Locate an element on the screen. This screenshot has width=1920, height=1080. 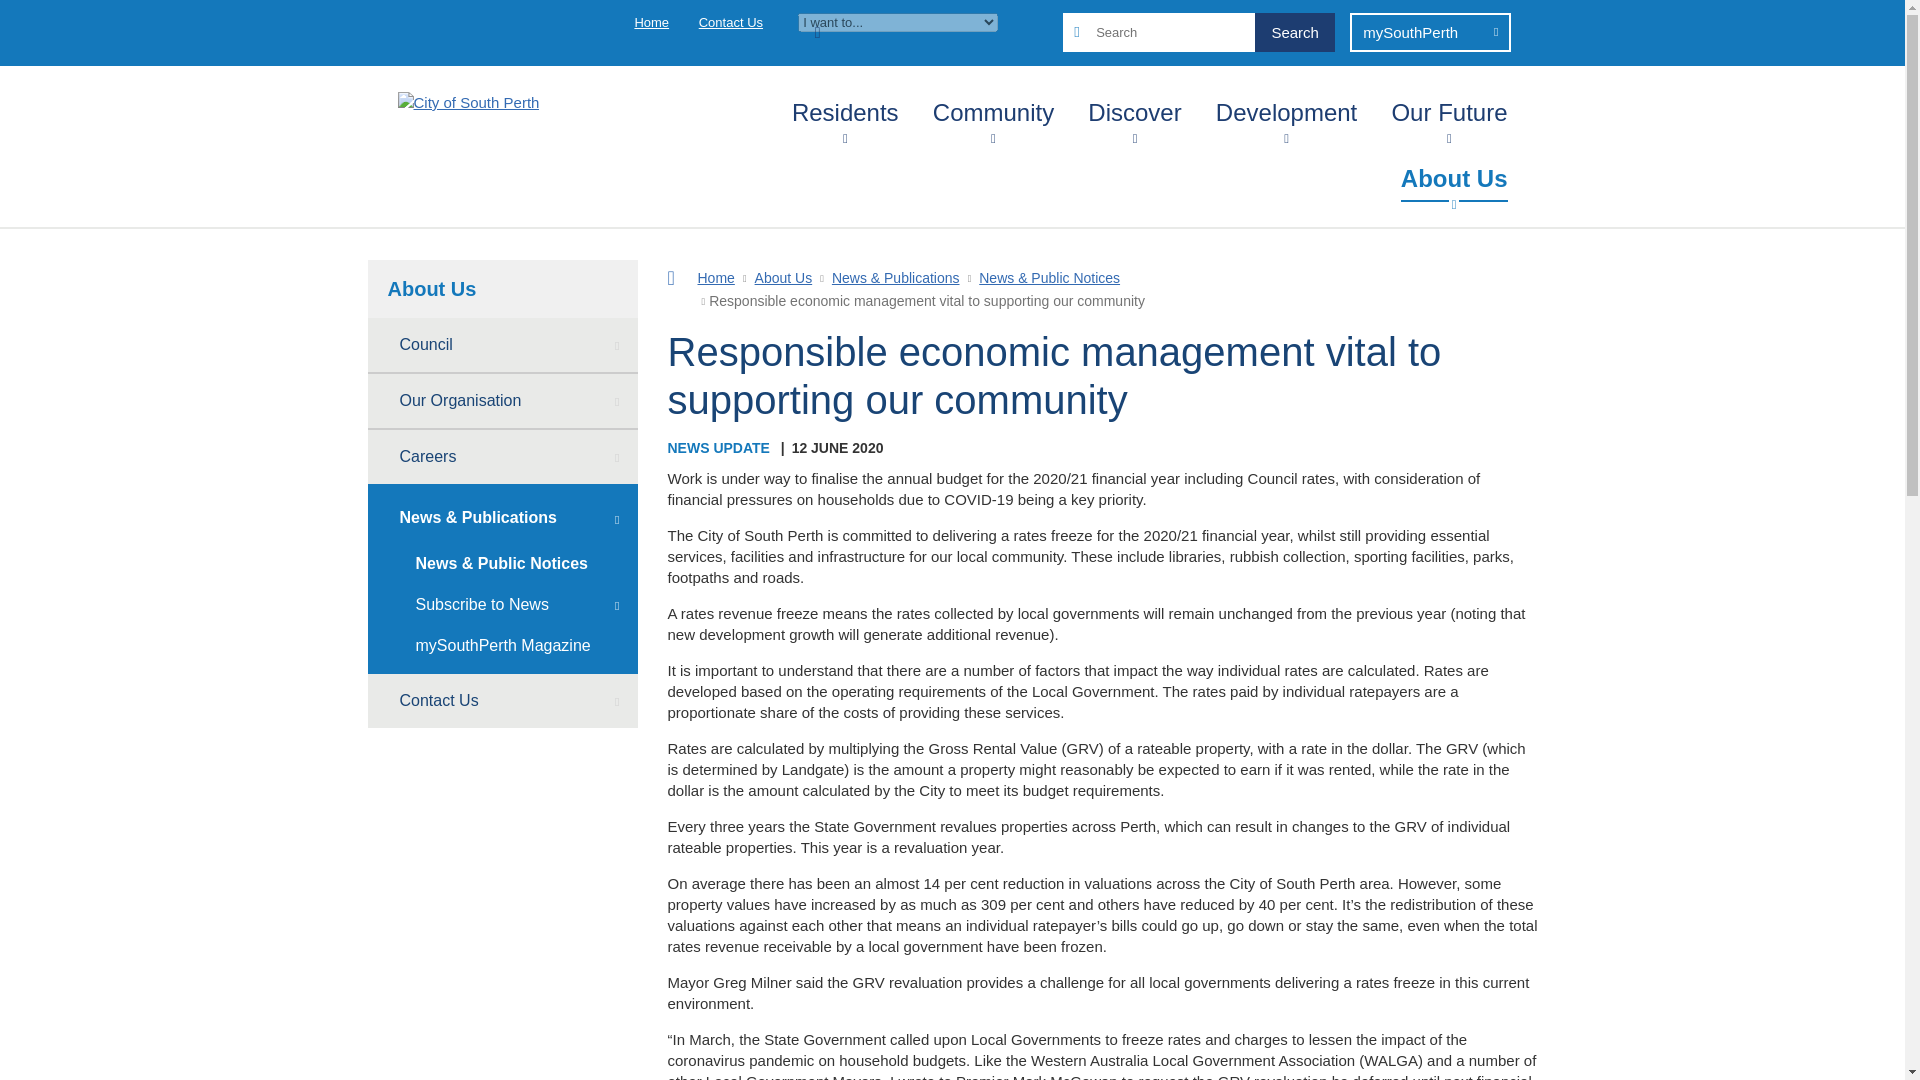
Residents is located at coordinates (844, 108).